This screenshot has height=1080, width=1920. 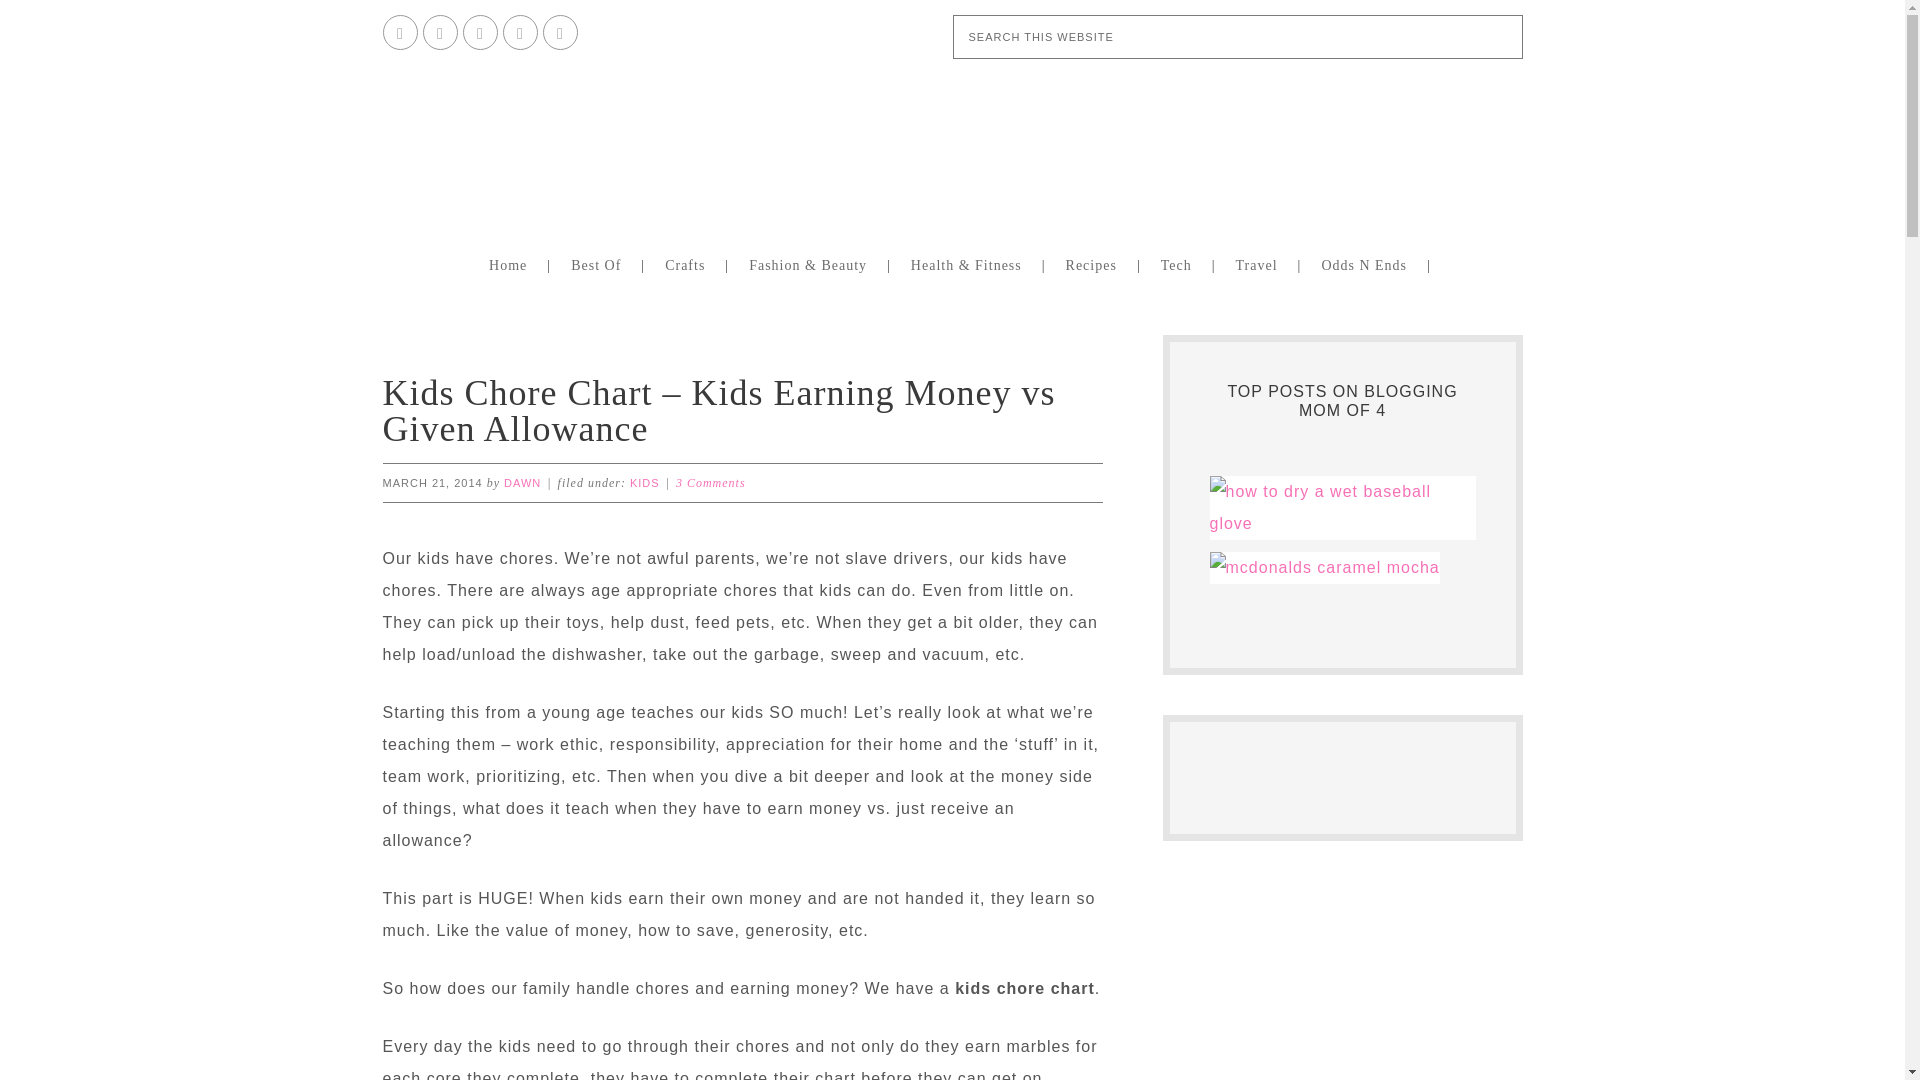 What do you see at coordinates (690, 264) in the screenshot?
I see `Crafts` at bounding box center [690, 264].